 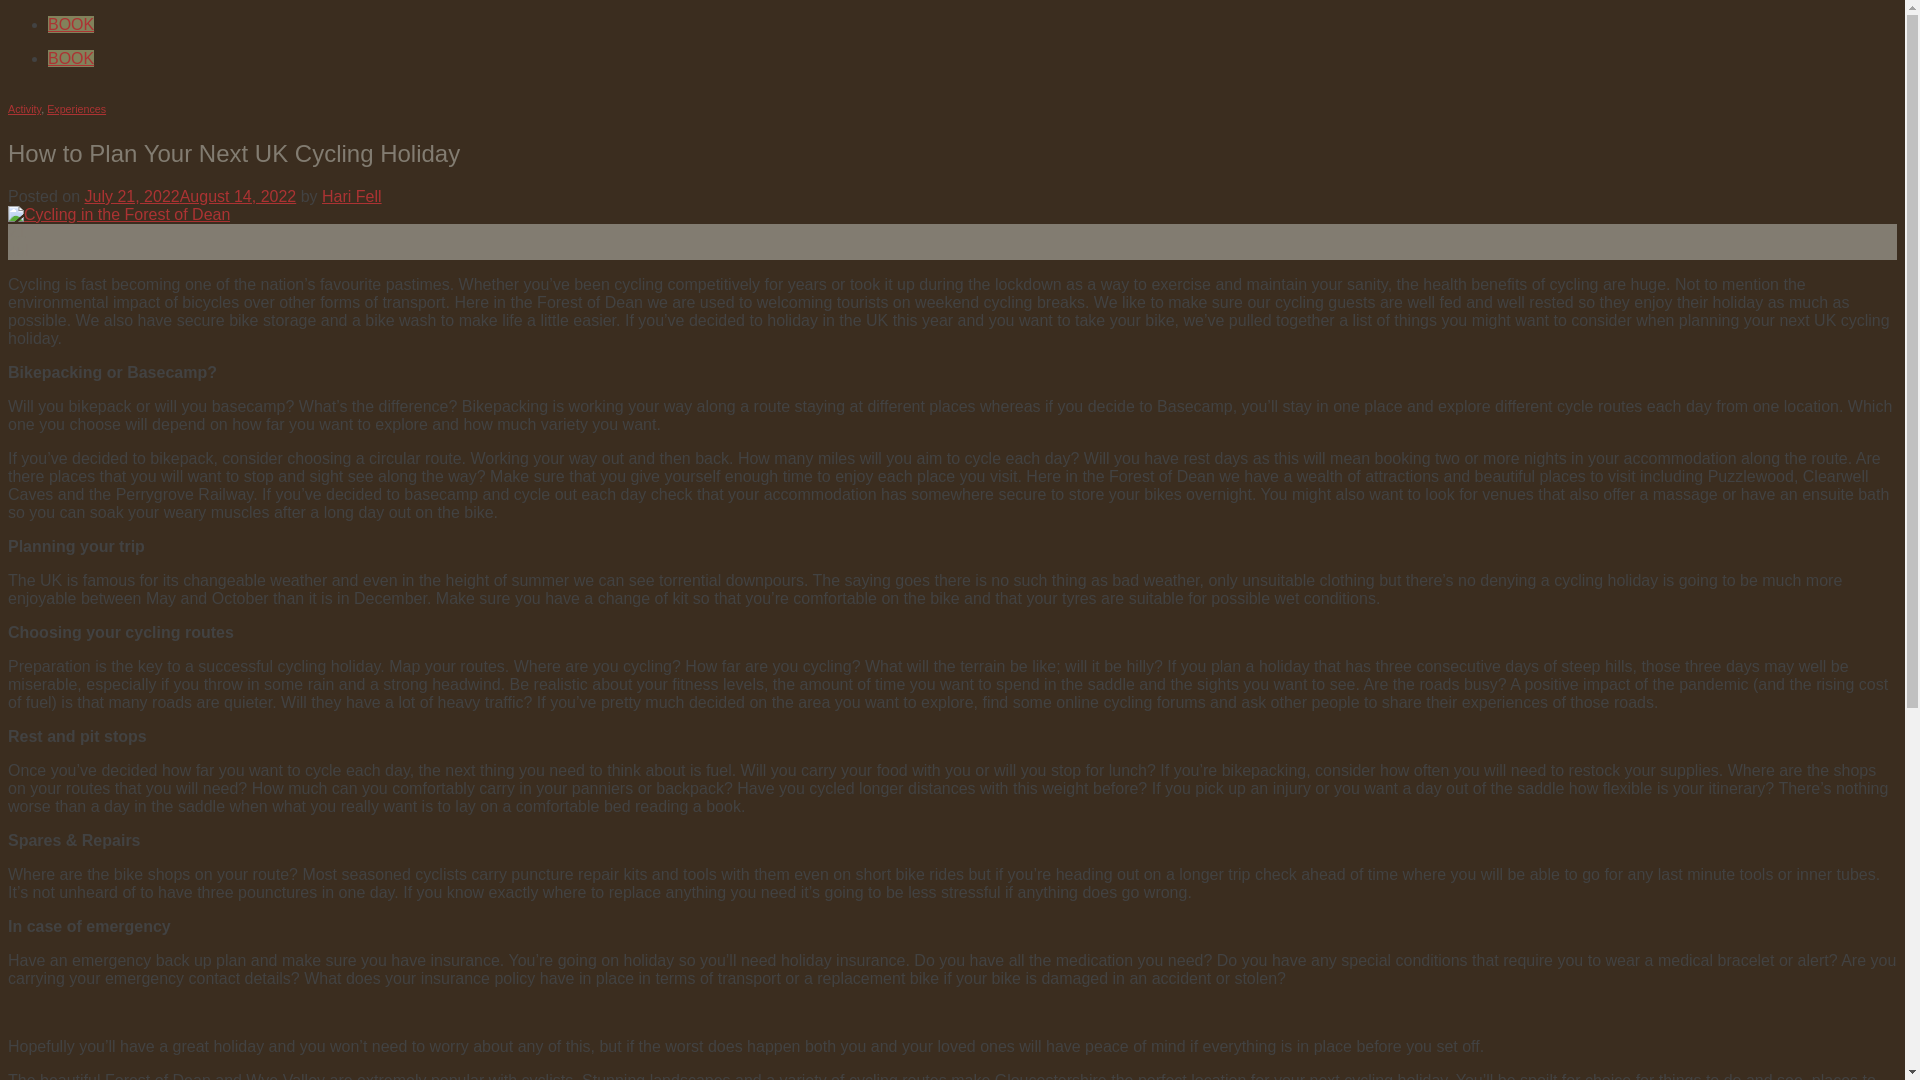 What do you see at coordinates (76, 108) in the screenshot?
I see `Experiences` at bounding box center [76, 108].